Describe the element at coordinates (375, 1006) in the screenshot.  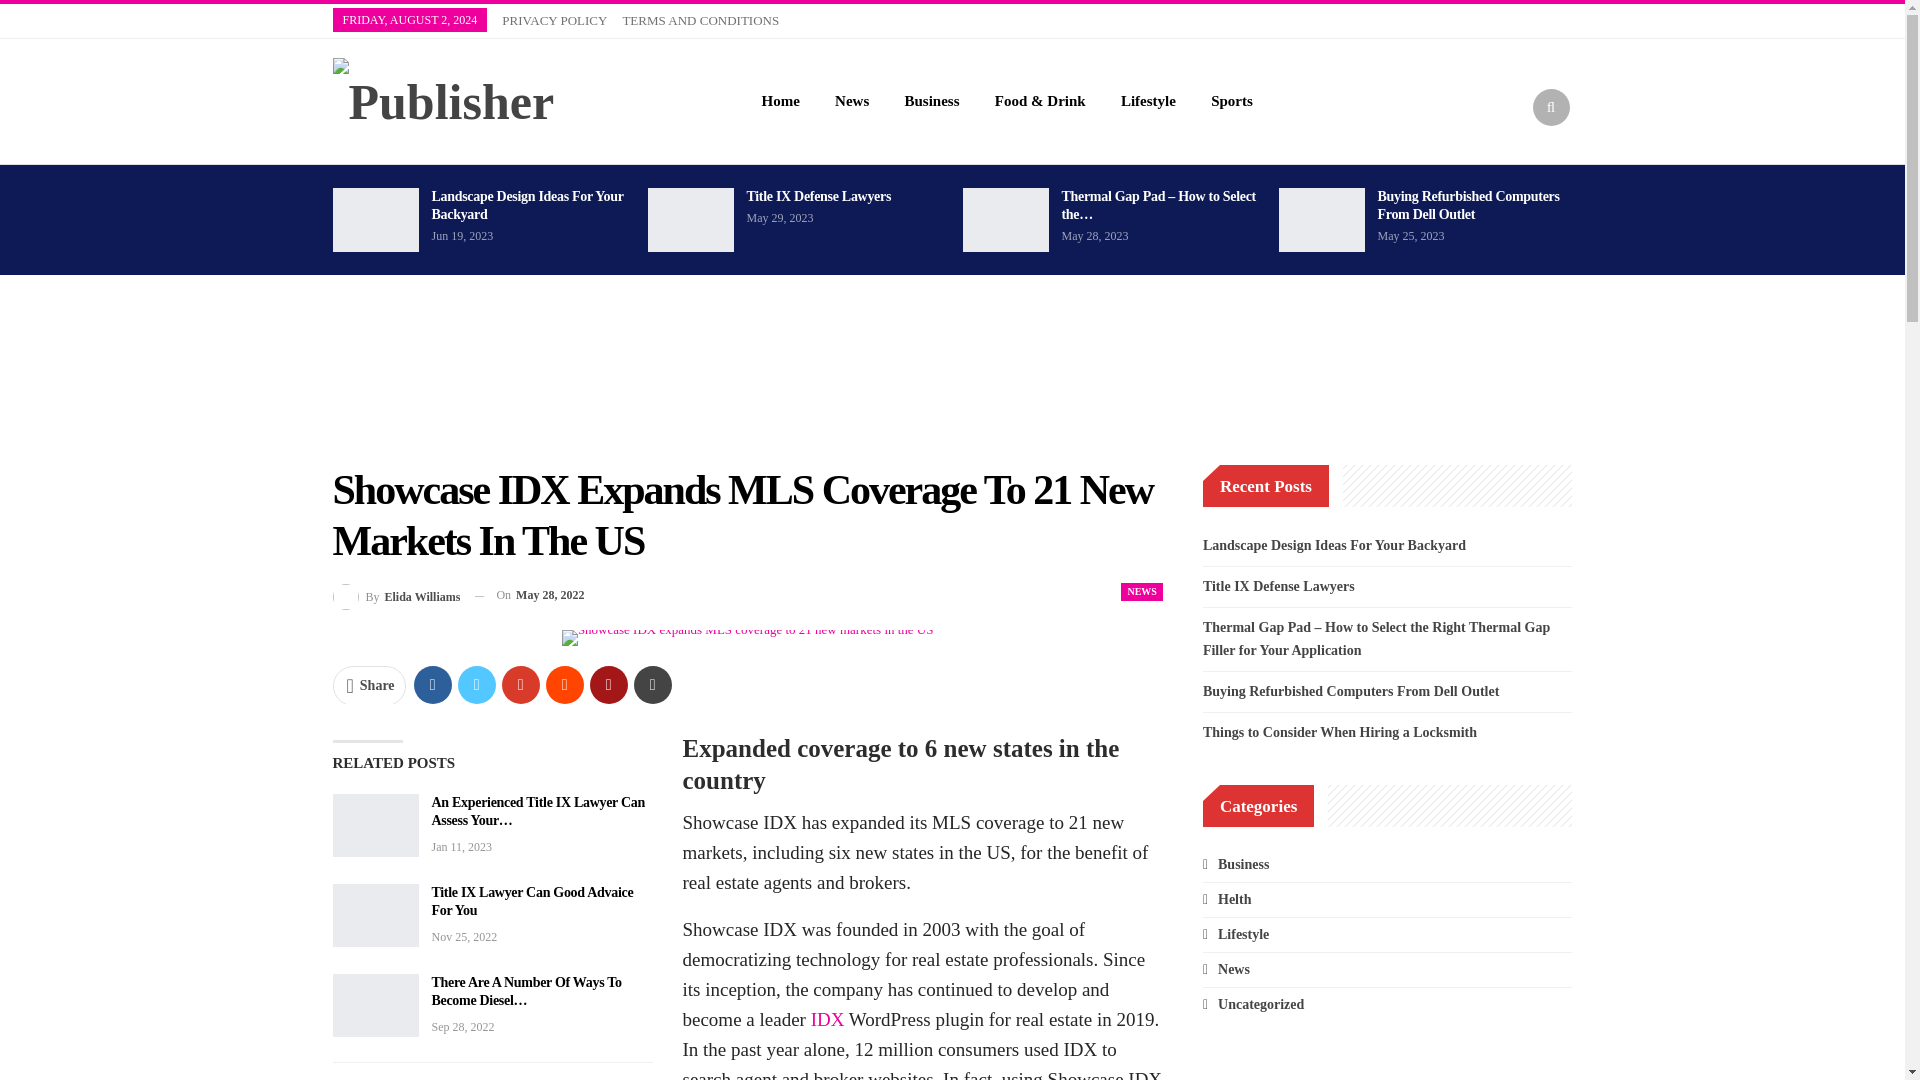
I see `There Are A Number Of Ways To Become Diesel Mechanic` at that location.